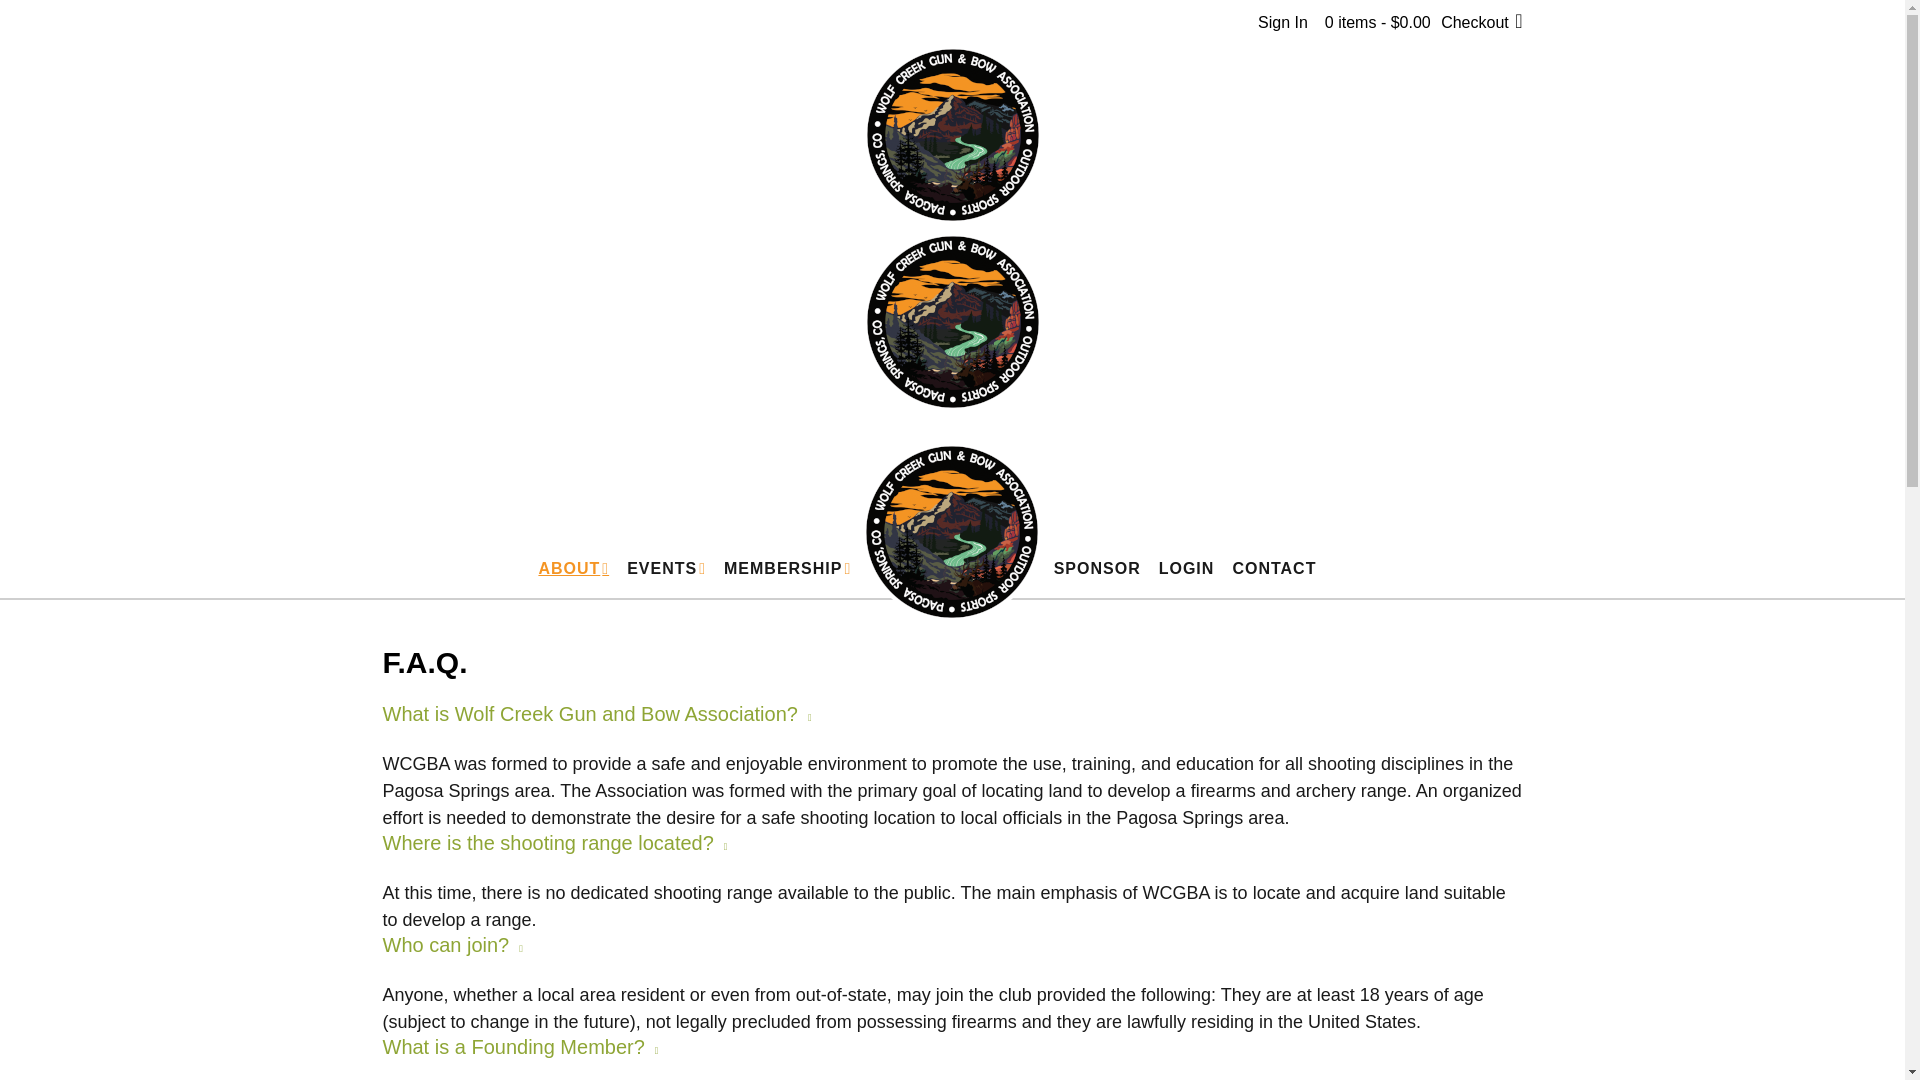  Describe the element at coordinates (1187, 569) in the screenshot. I see `LOGIN` at that location.